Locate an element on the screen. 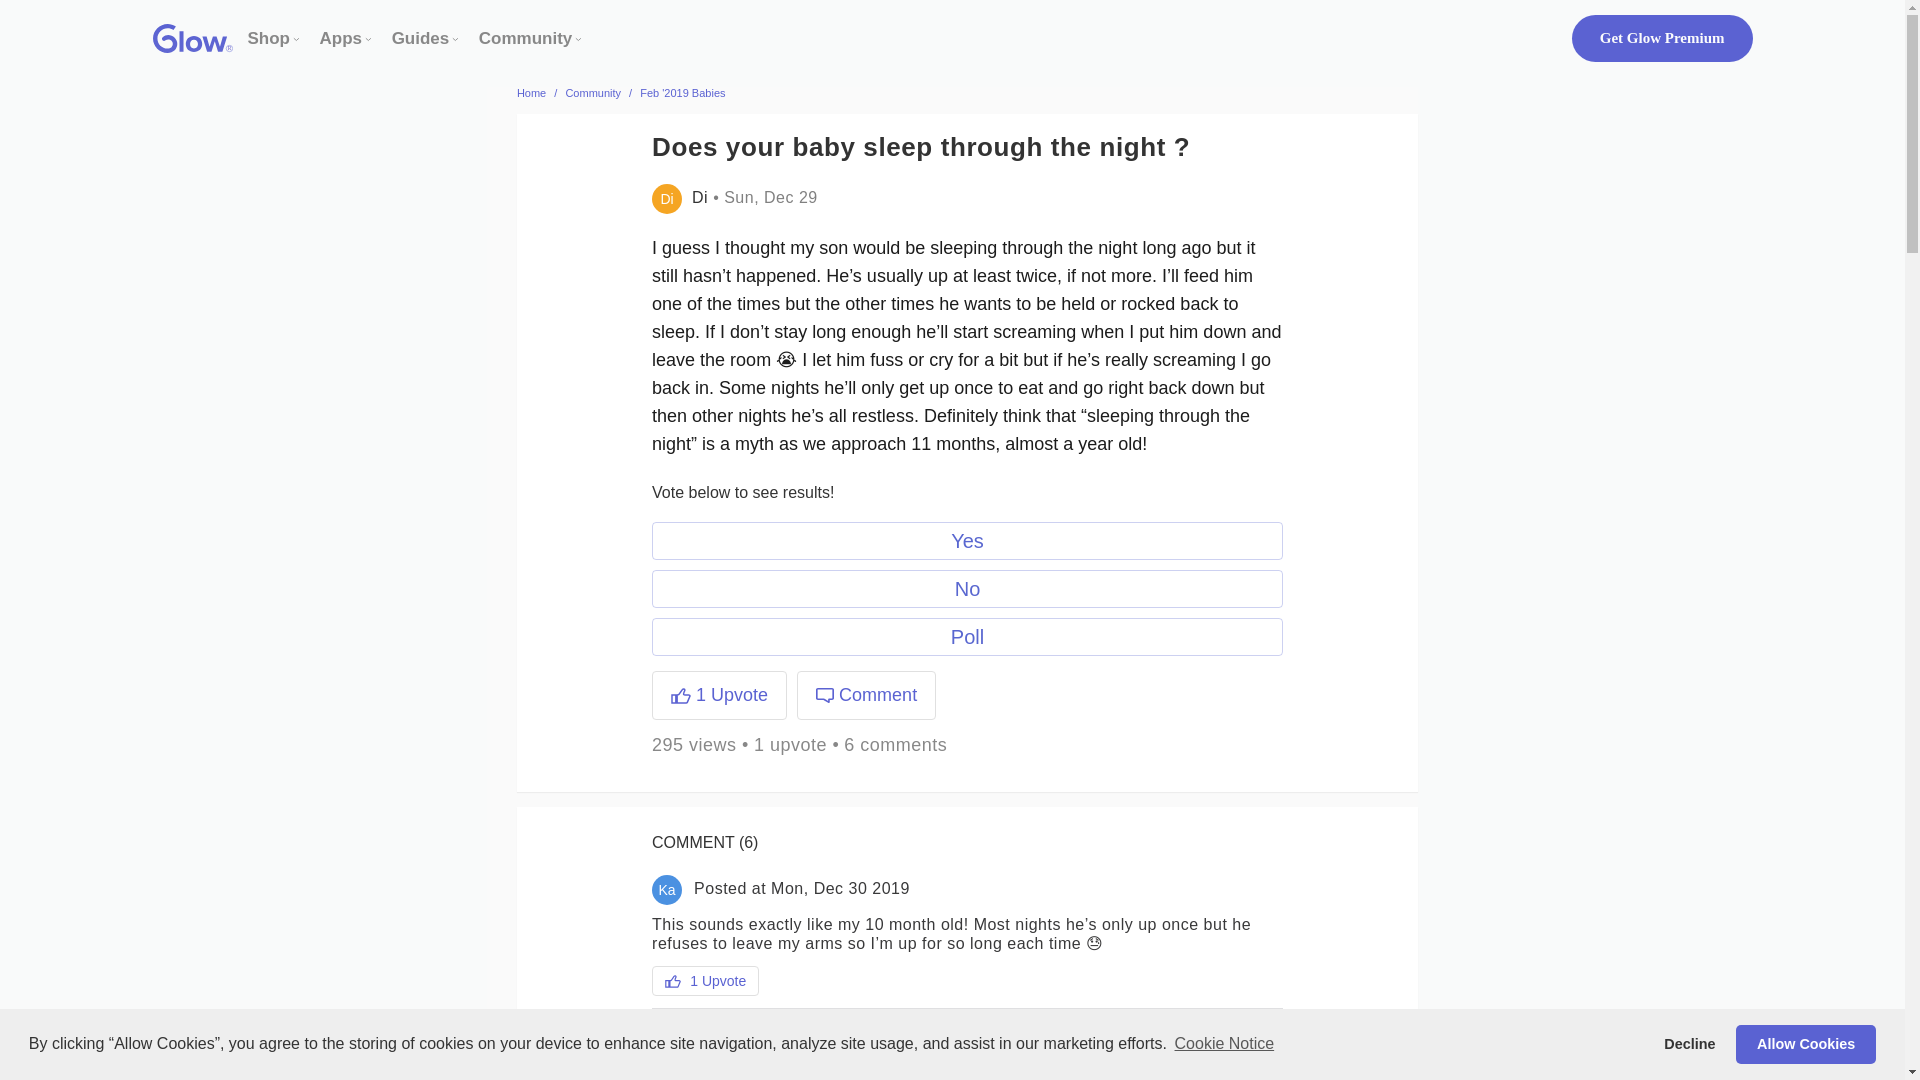  Guides is located at coordinates (420, 38).